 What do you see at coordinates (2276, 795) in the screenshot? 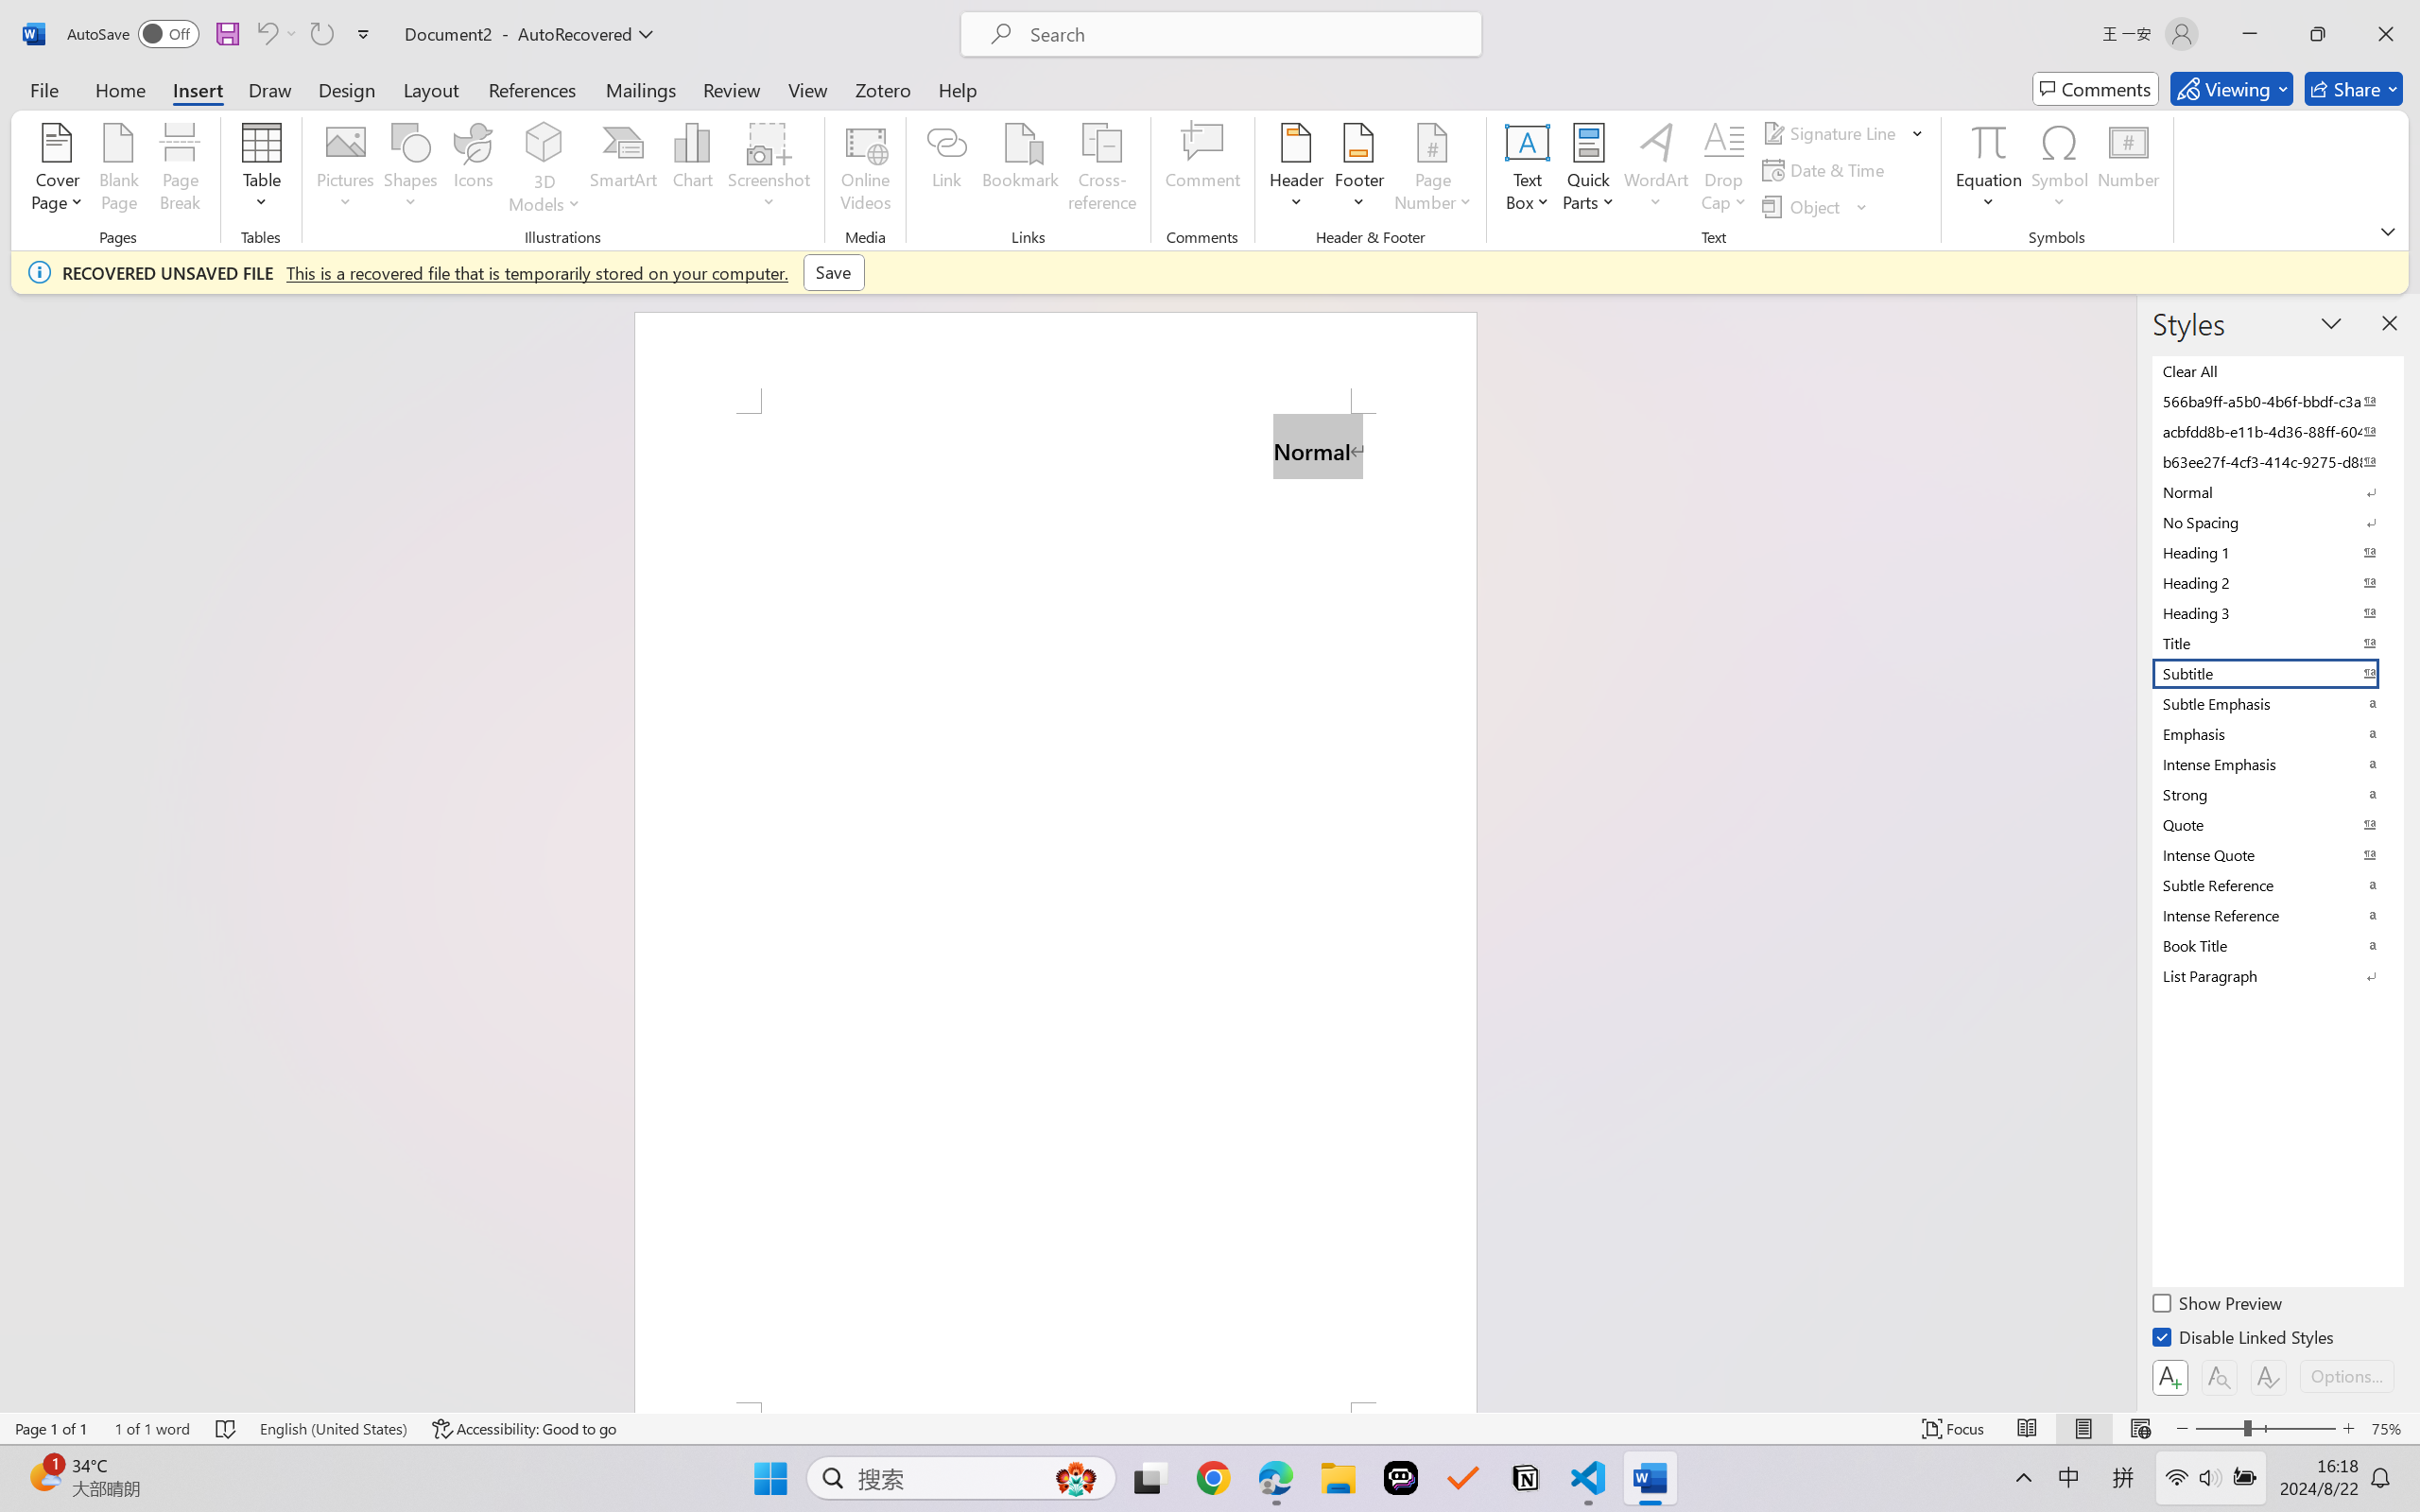
I see `Strong` at bounding box center [2276, 795].